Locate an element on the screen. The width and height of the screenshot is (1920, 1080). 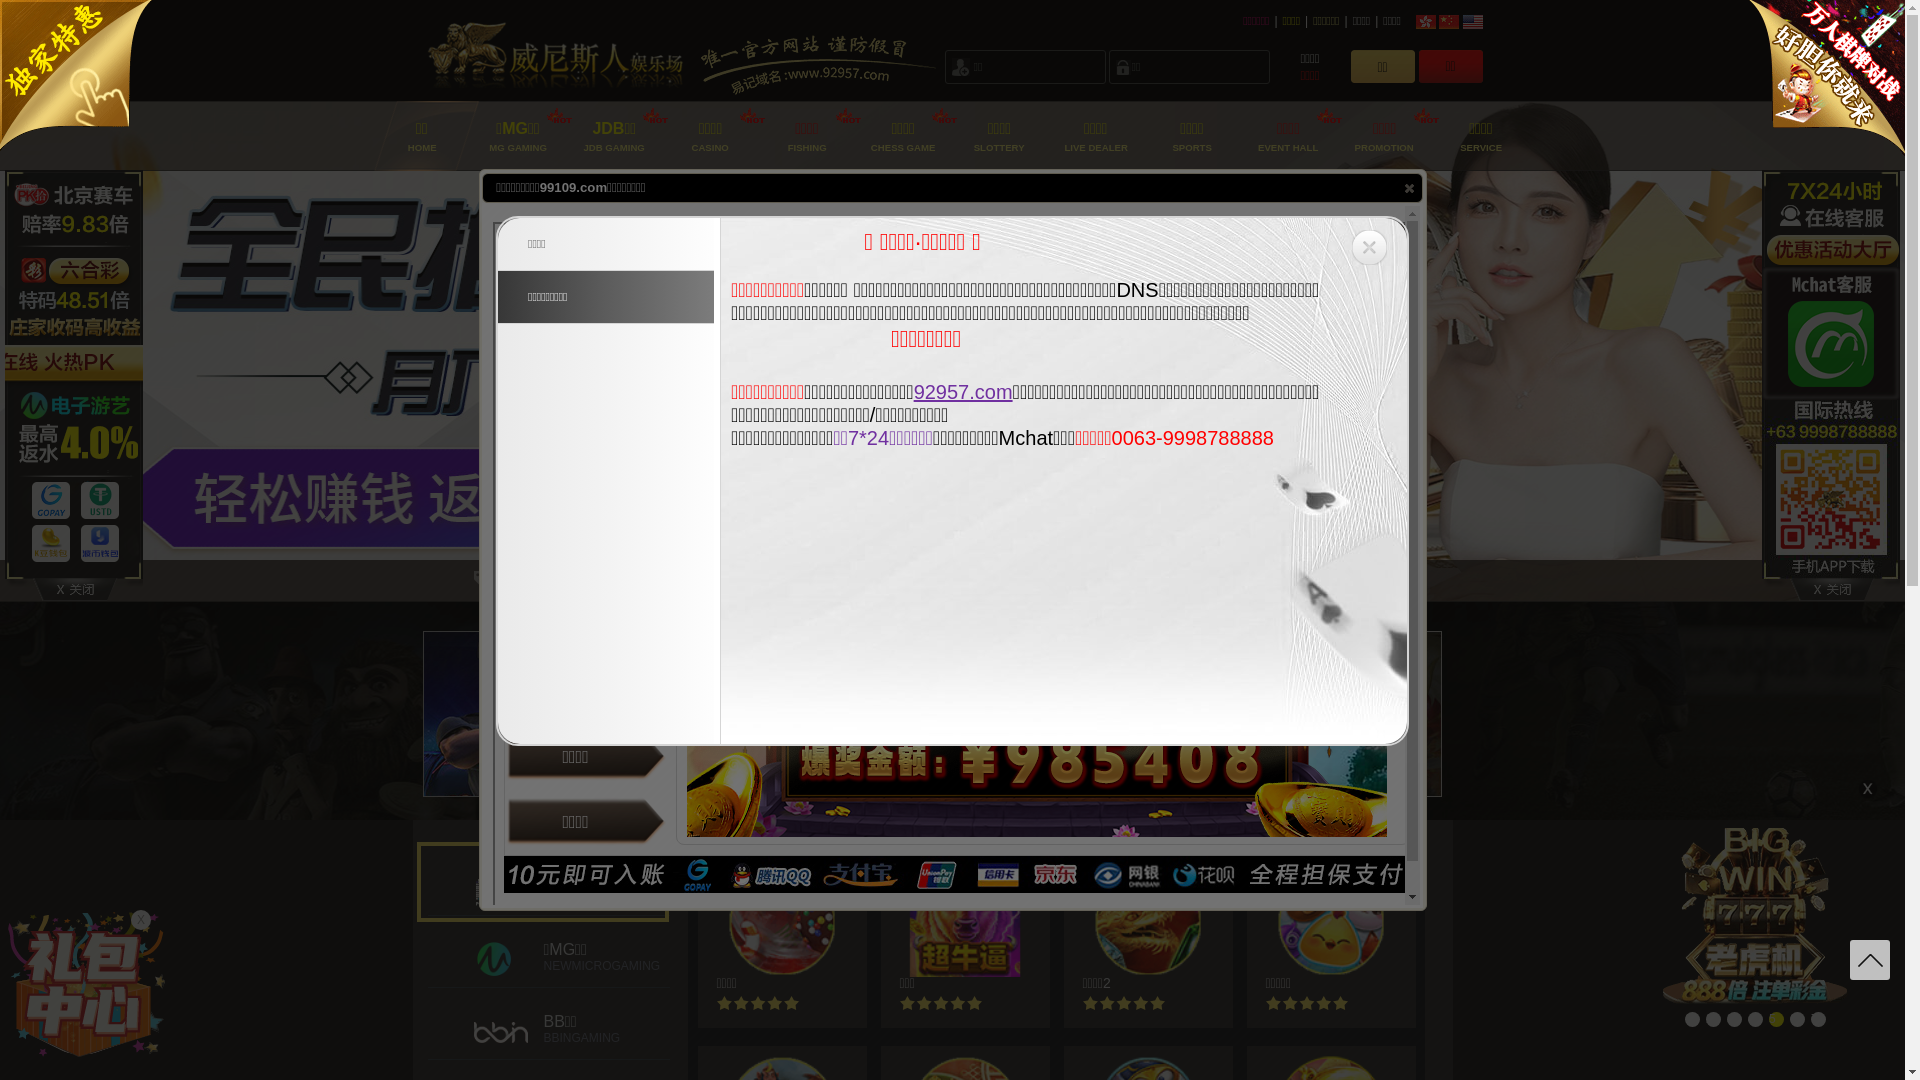
92957.com is located at coordinates (964, 392).